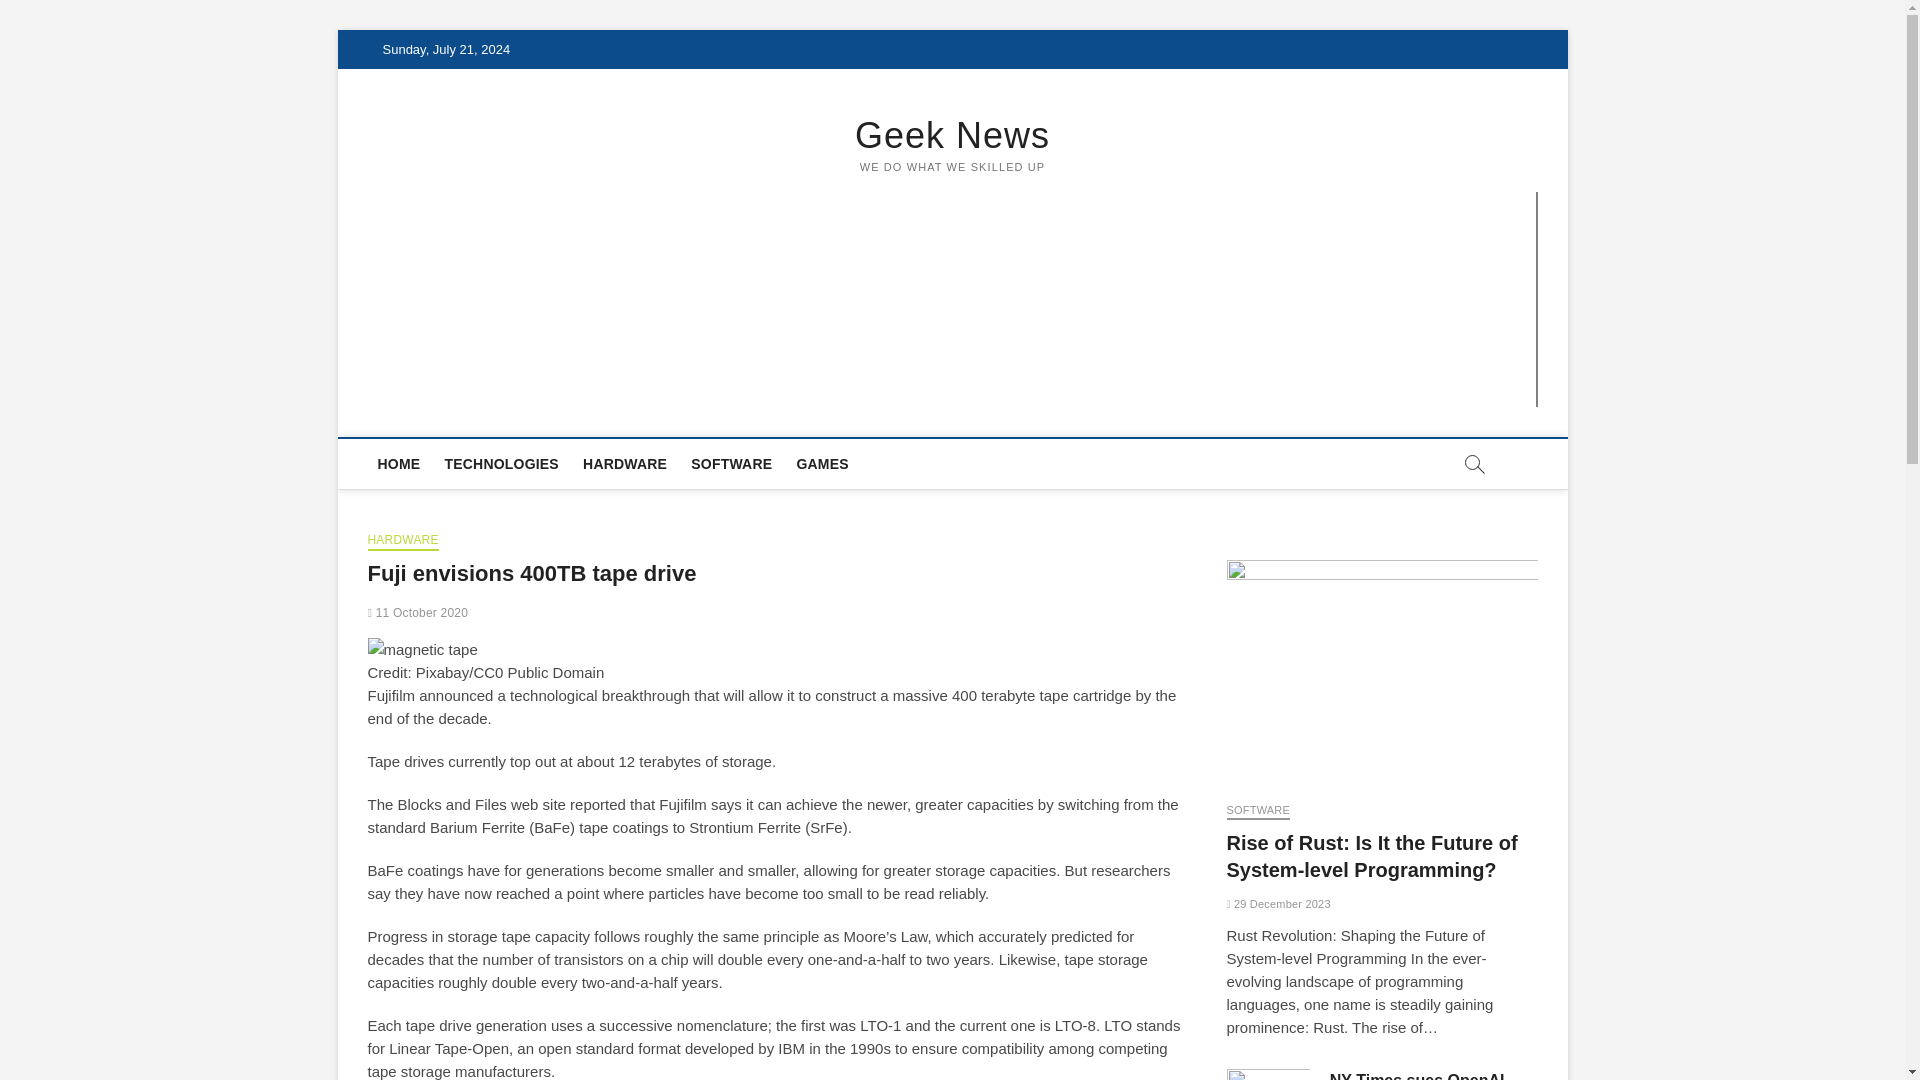 The height and width of the screenshot is (1080, 1920). What do you see at coordinates (1371, 856) in the screenshot?
I see `Rise of Rust: Is It the Future of System-level Programming?` at bounding box center [1371, 856].